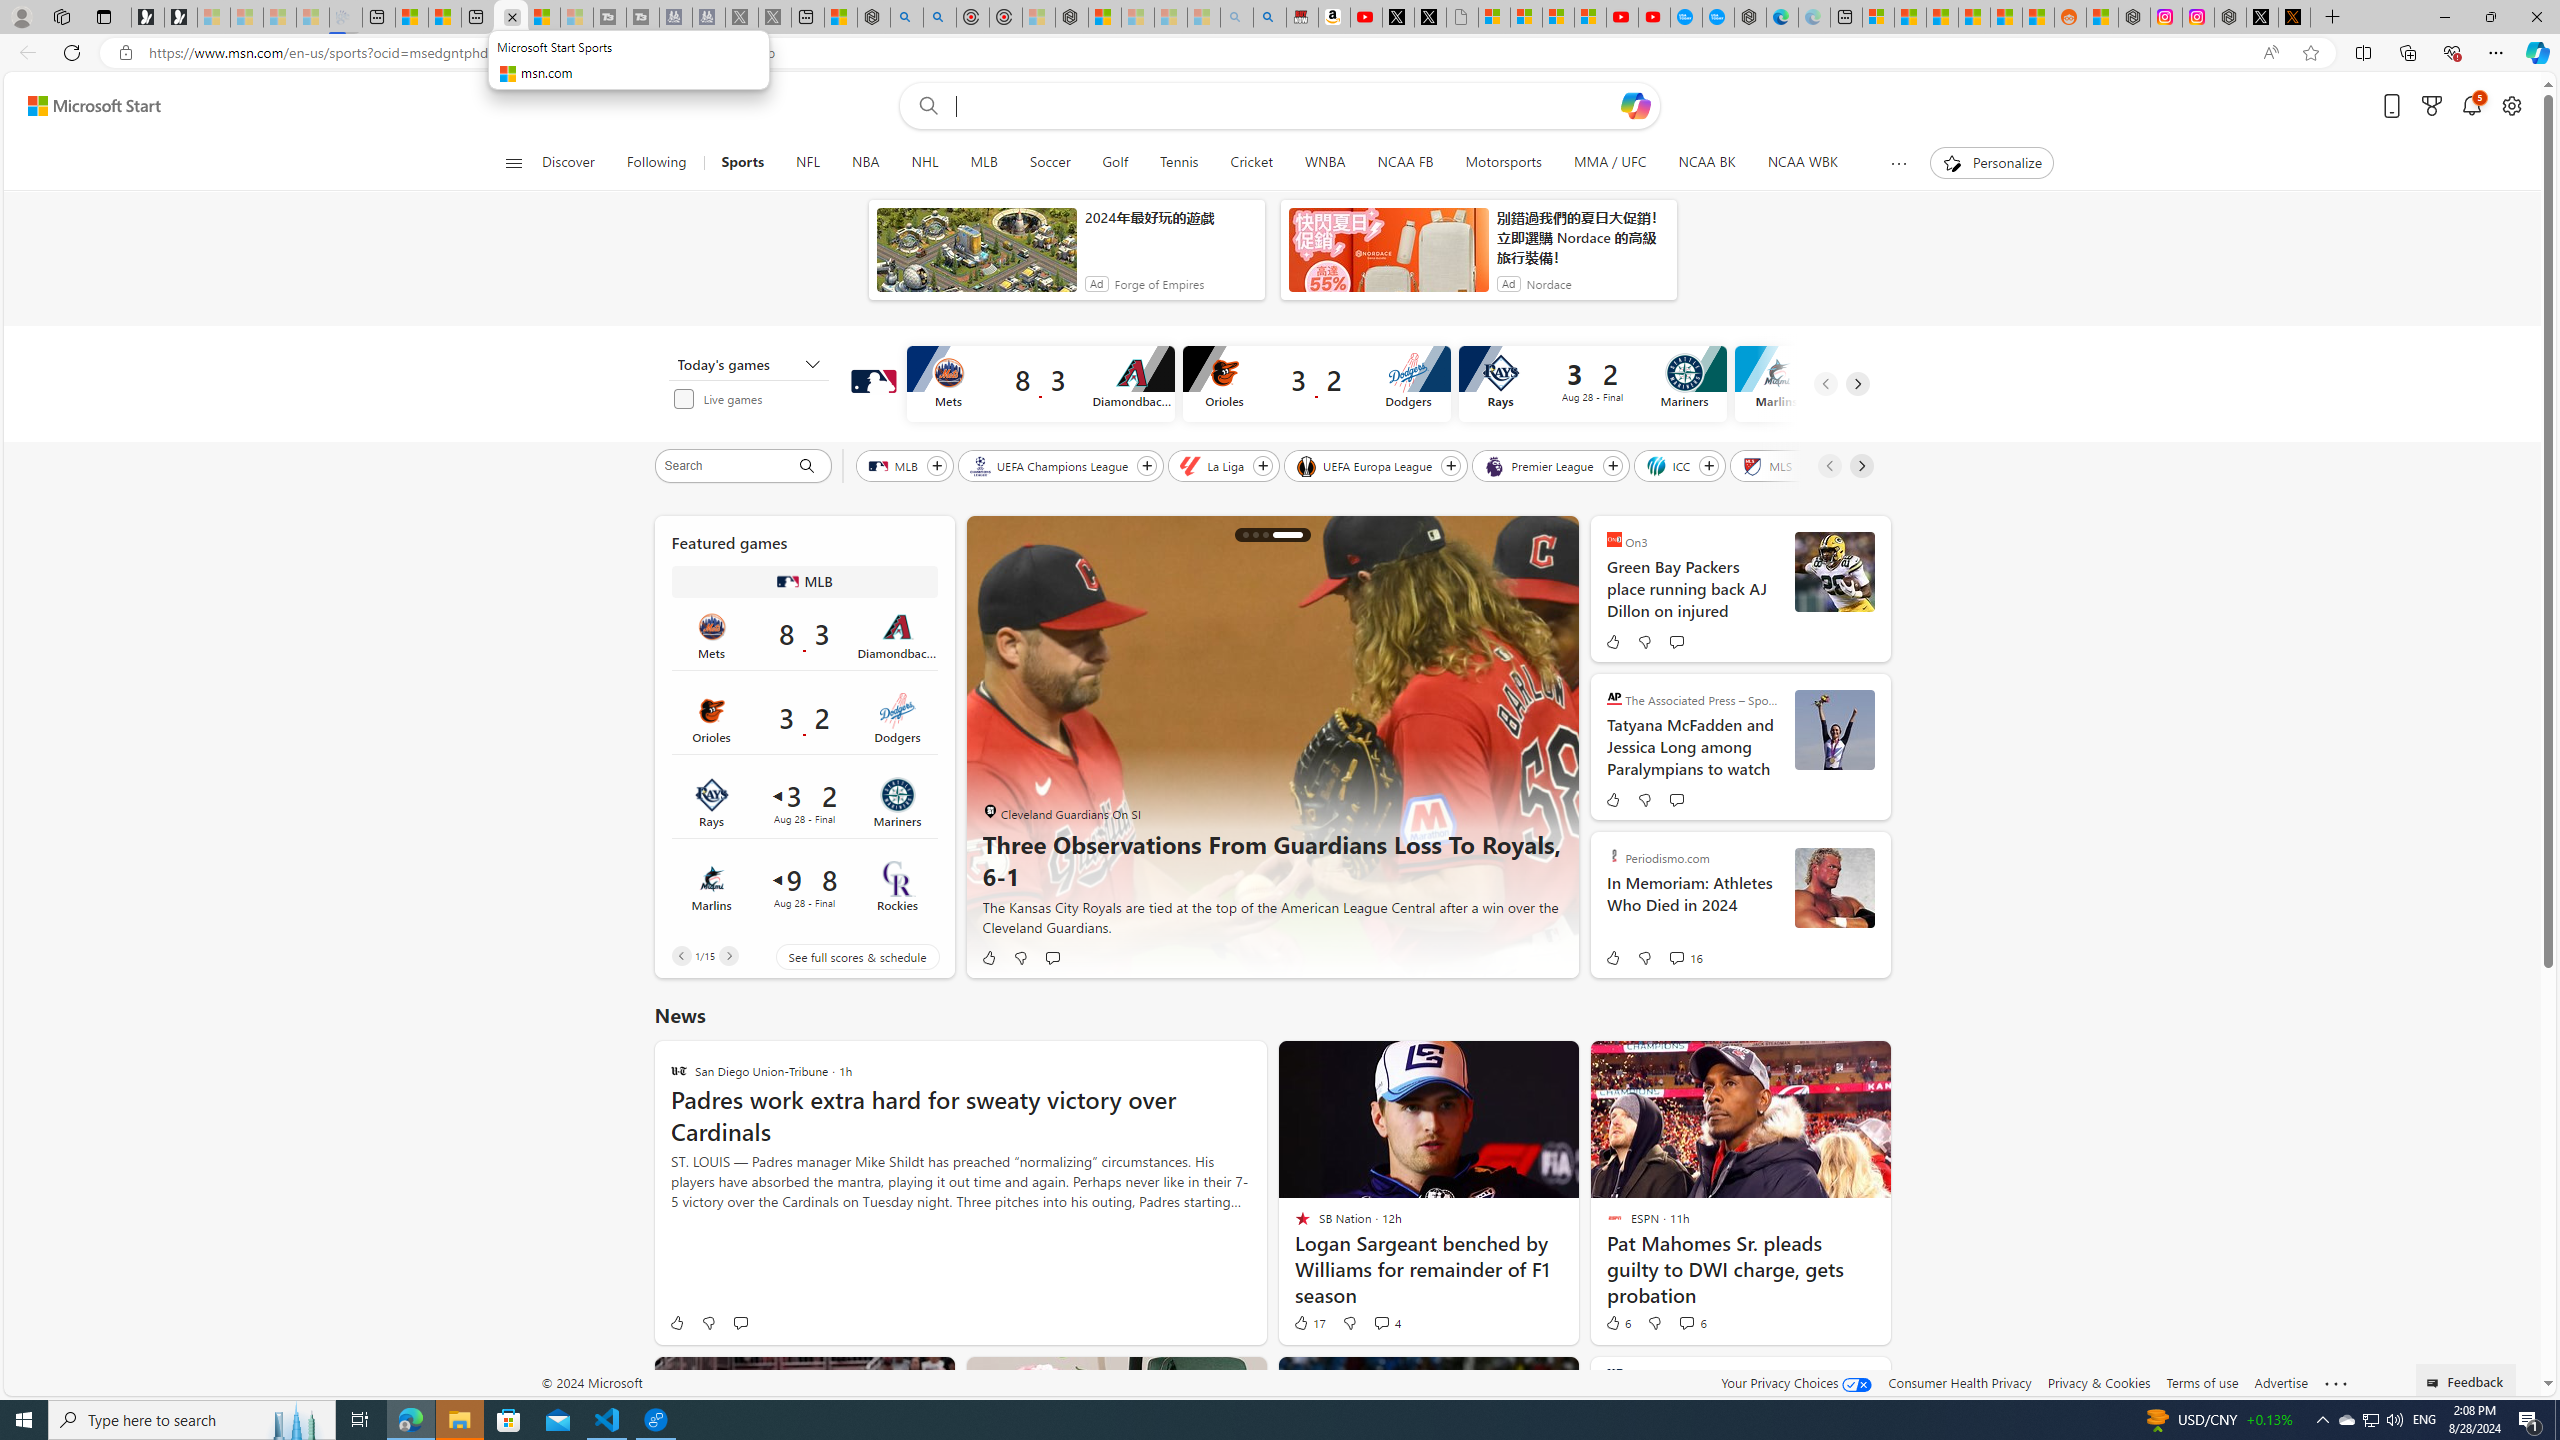 The image size is (2560, 1440). Describe the element at coordinates (1610, 163) in the screenshot. I see `MMA / UFC` at that location.